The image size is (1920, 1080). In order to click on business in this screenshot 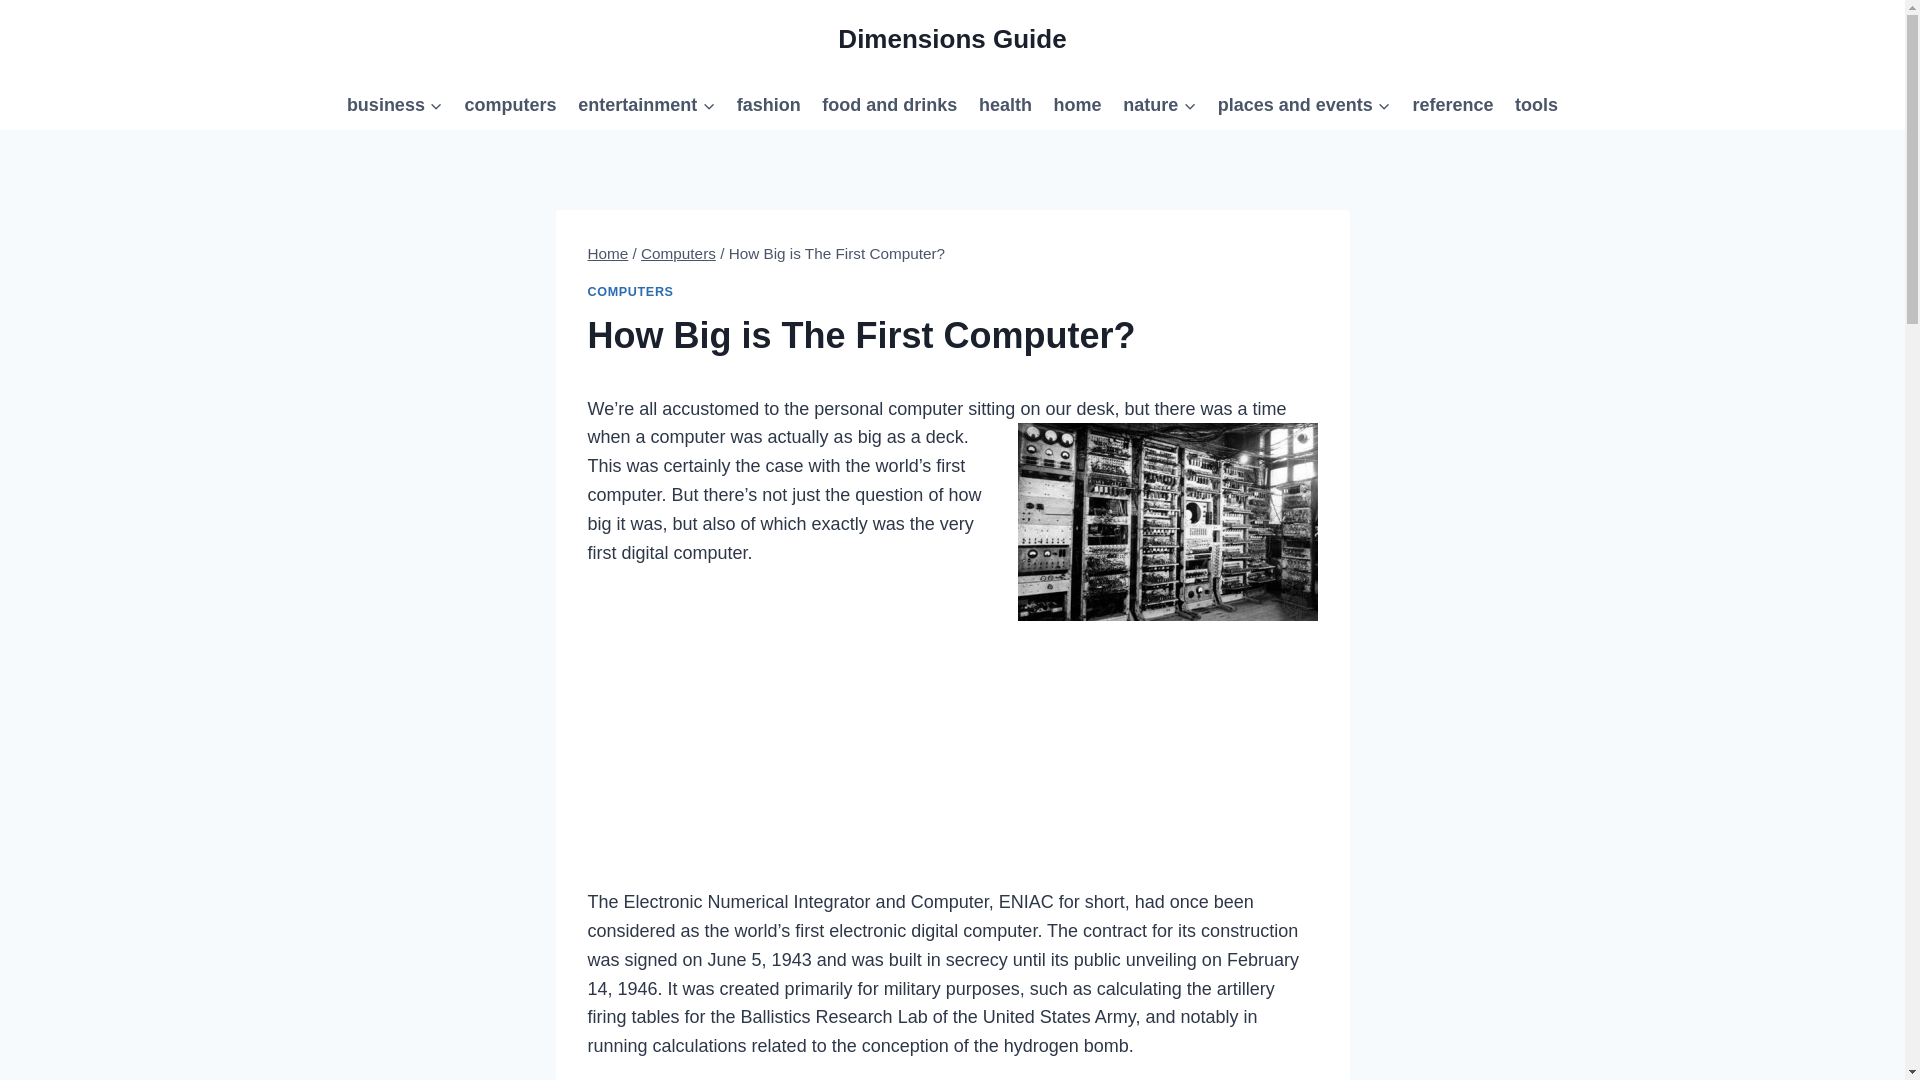, I will do `click(394, 104)`.